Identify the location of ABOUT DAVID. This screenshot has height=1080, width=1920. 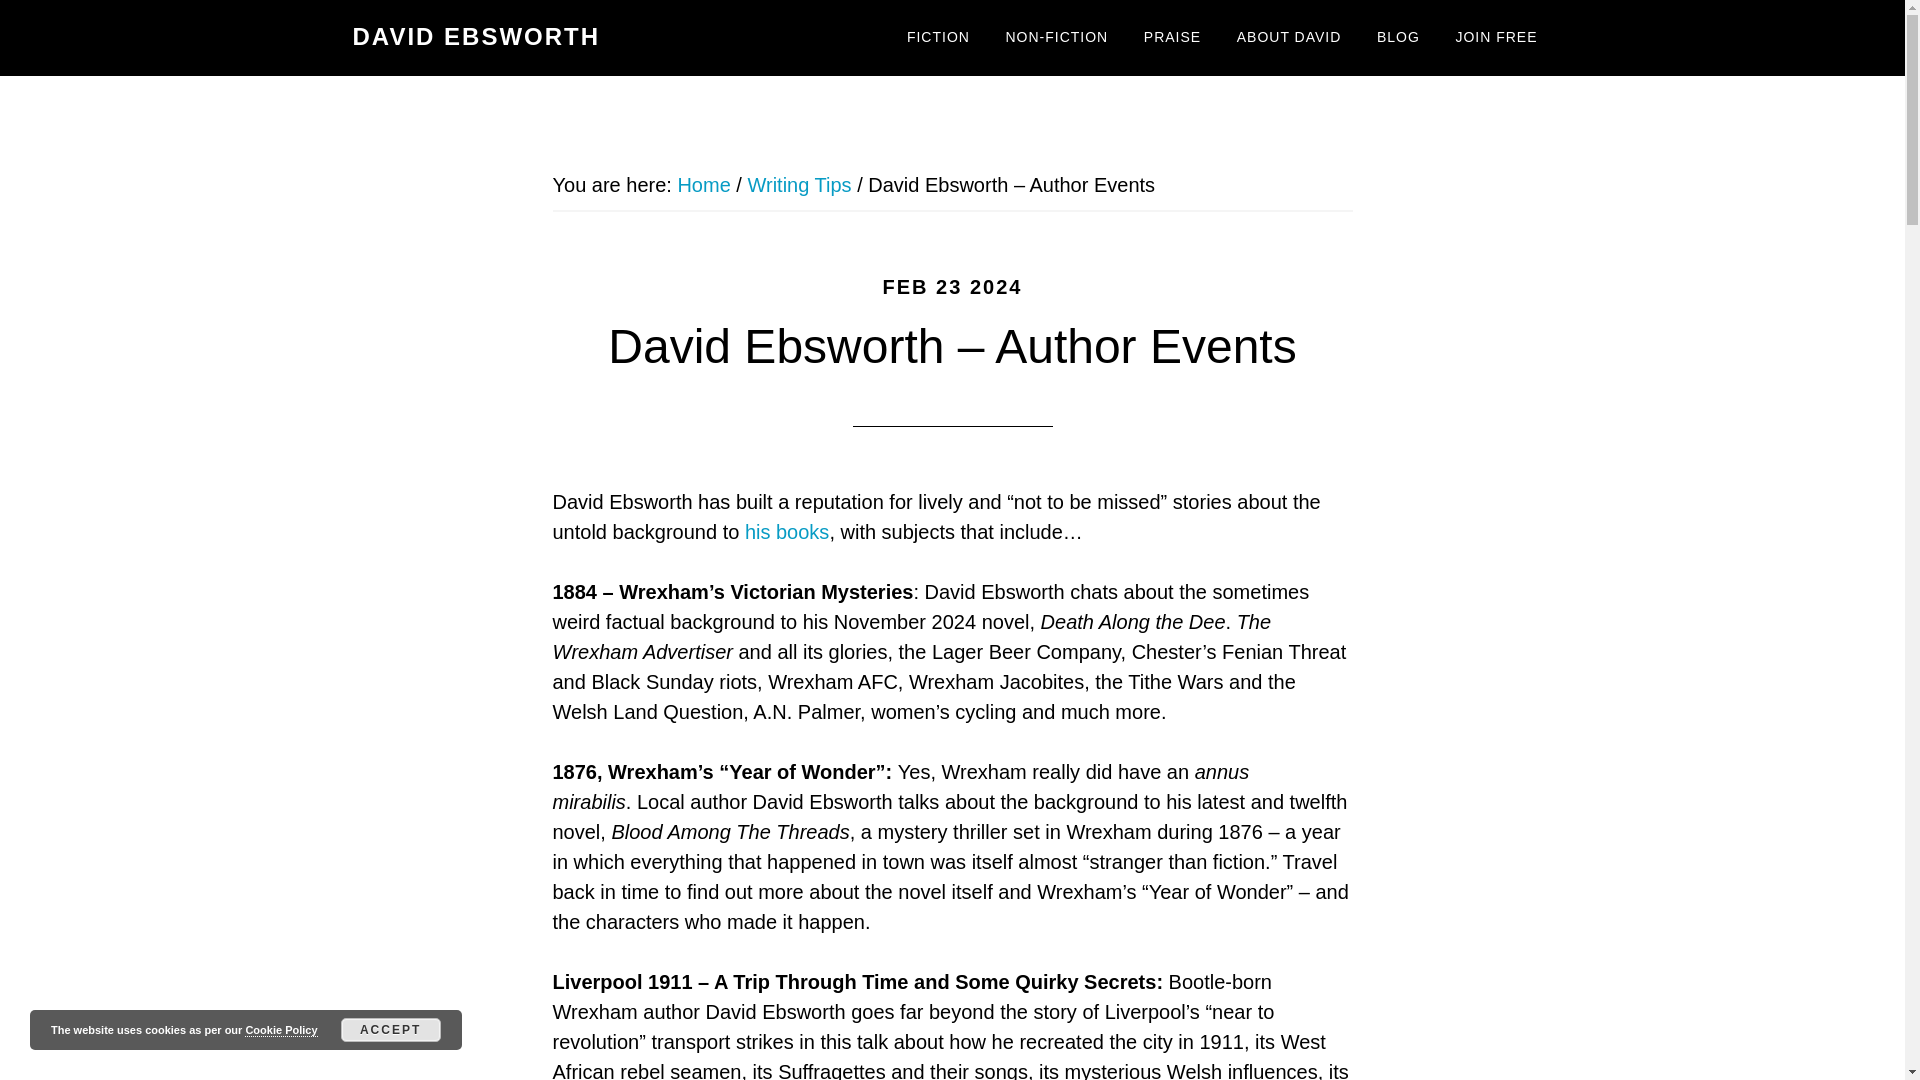
(1289, 38).